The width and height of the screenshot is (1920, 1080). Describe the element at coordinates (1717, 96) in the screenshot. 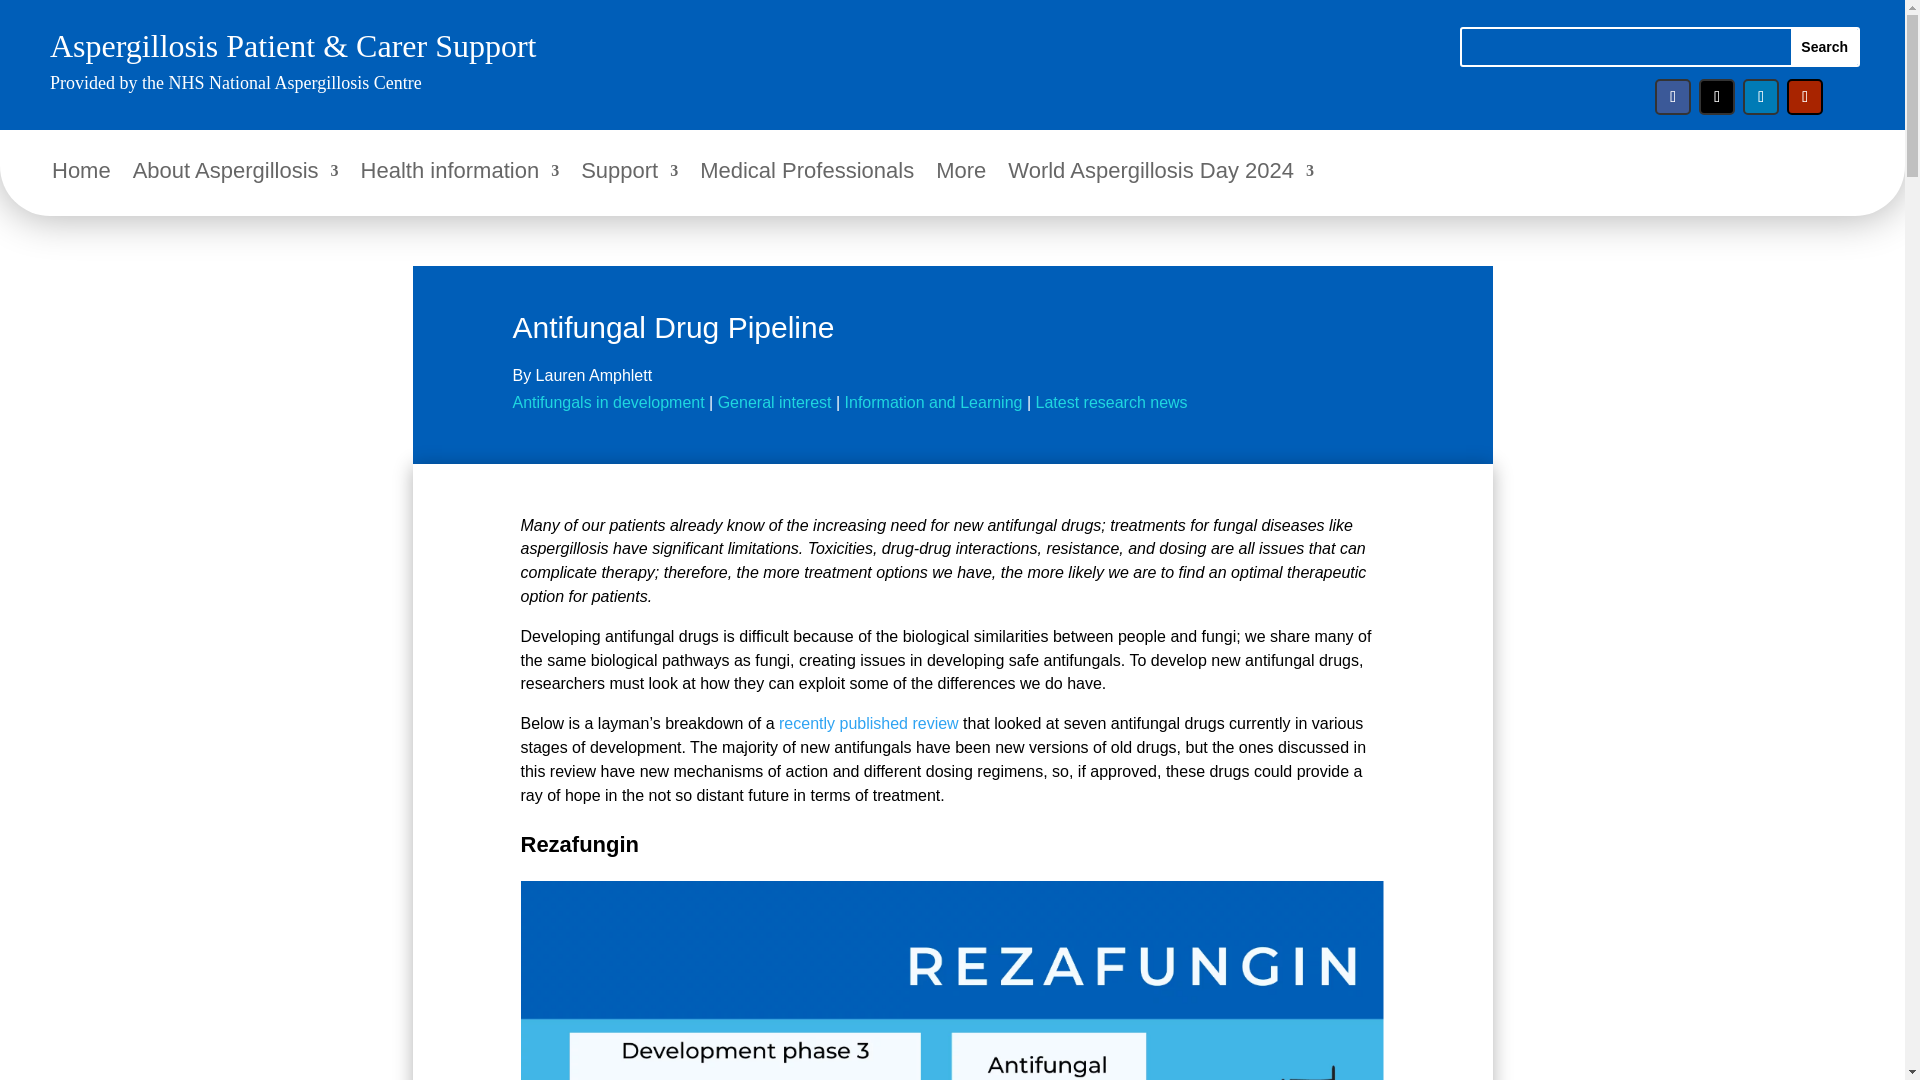

I see `Follow on X` at that location.